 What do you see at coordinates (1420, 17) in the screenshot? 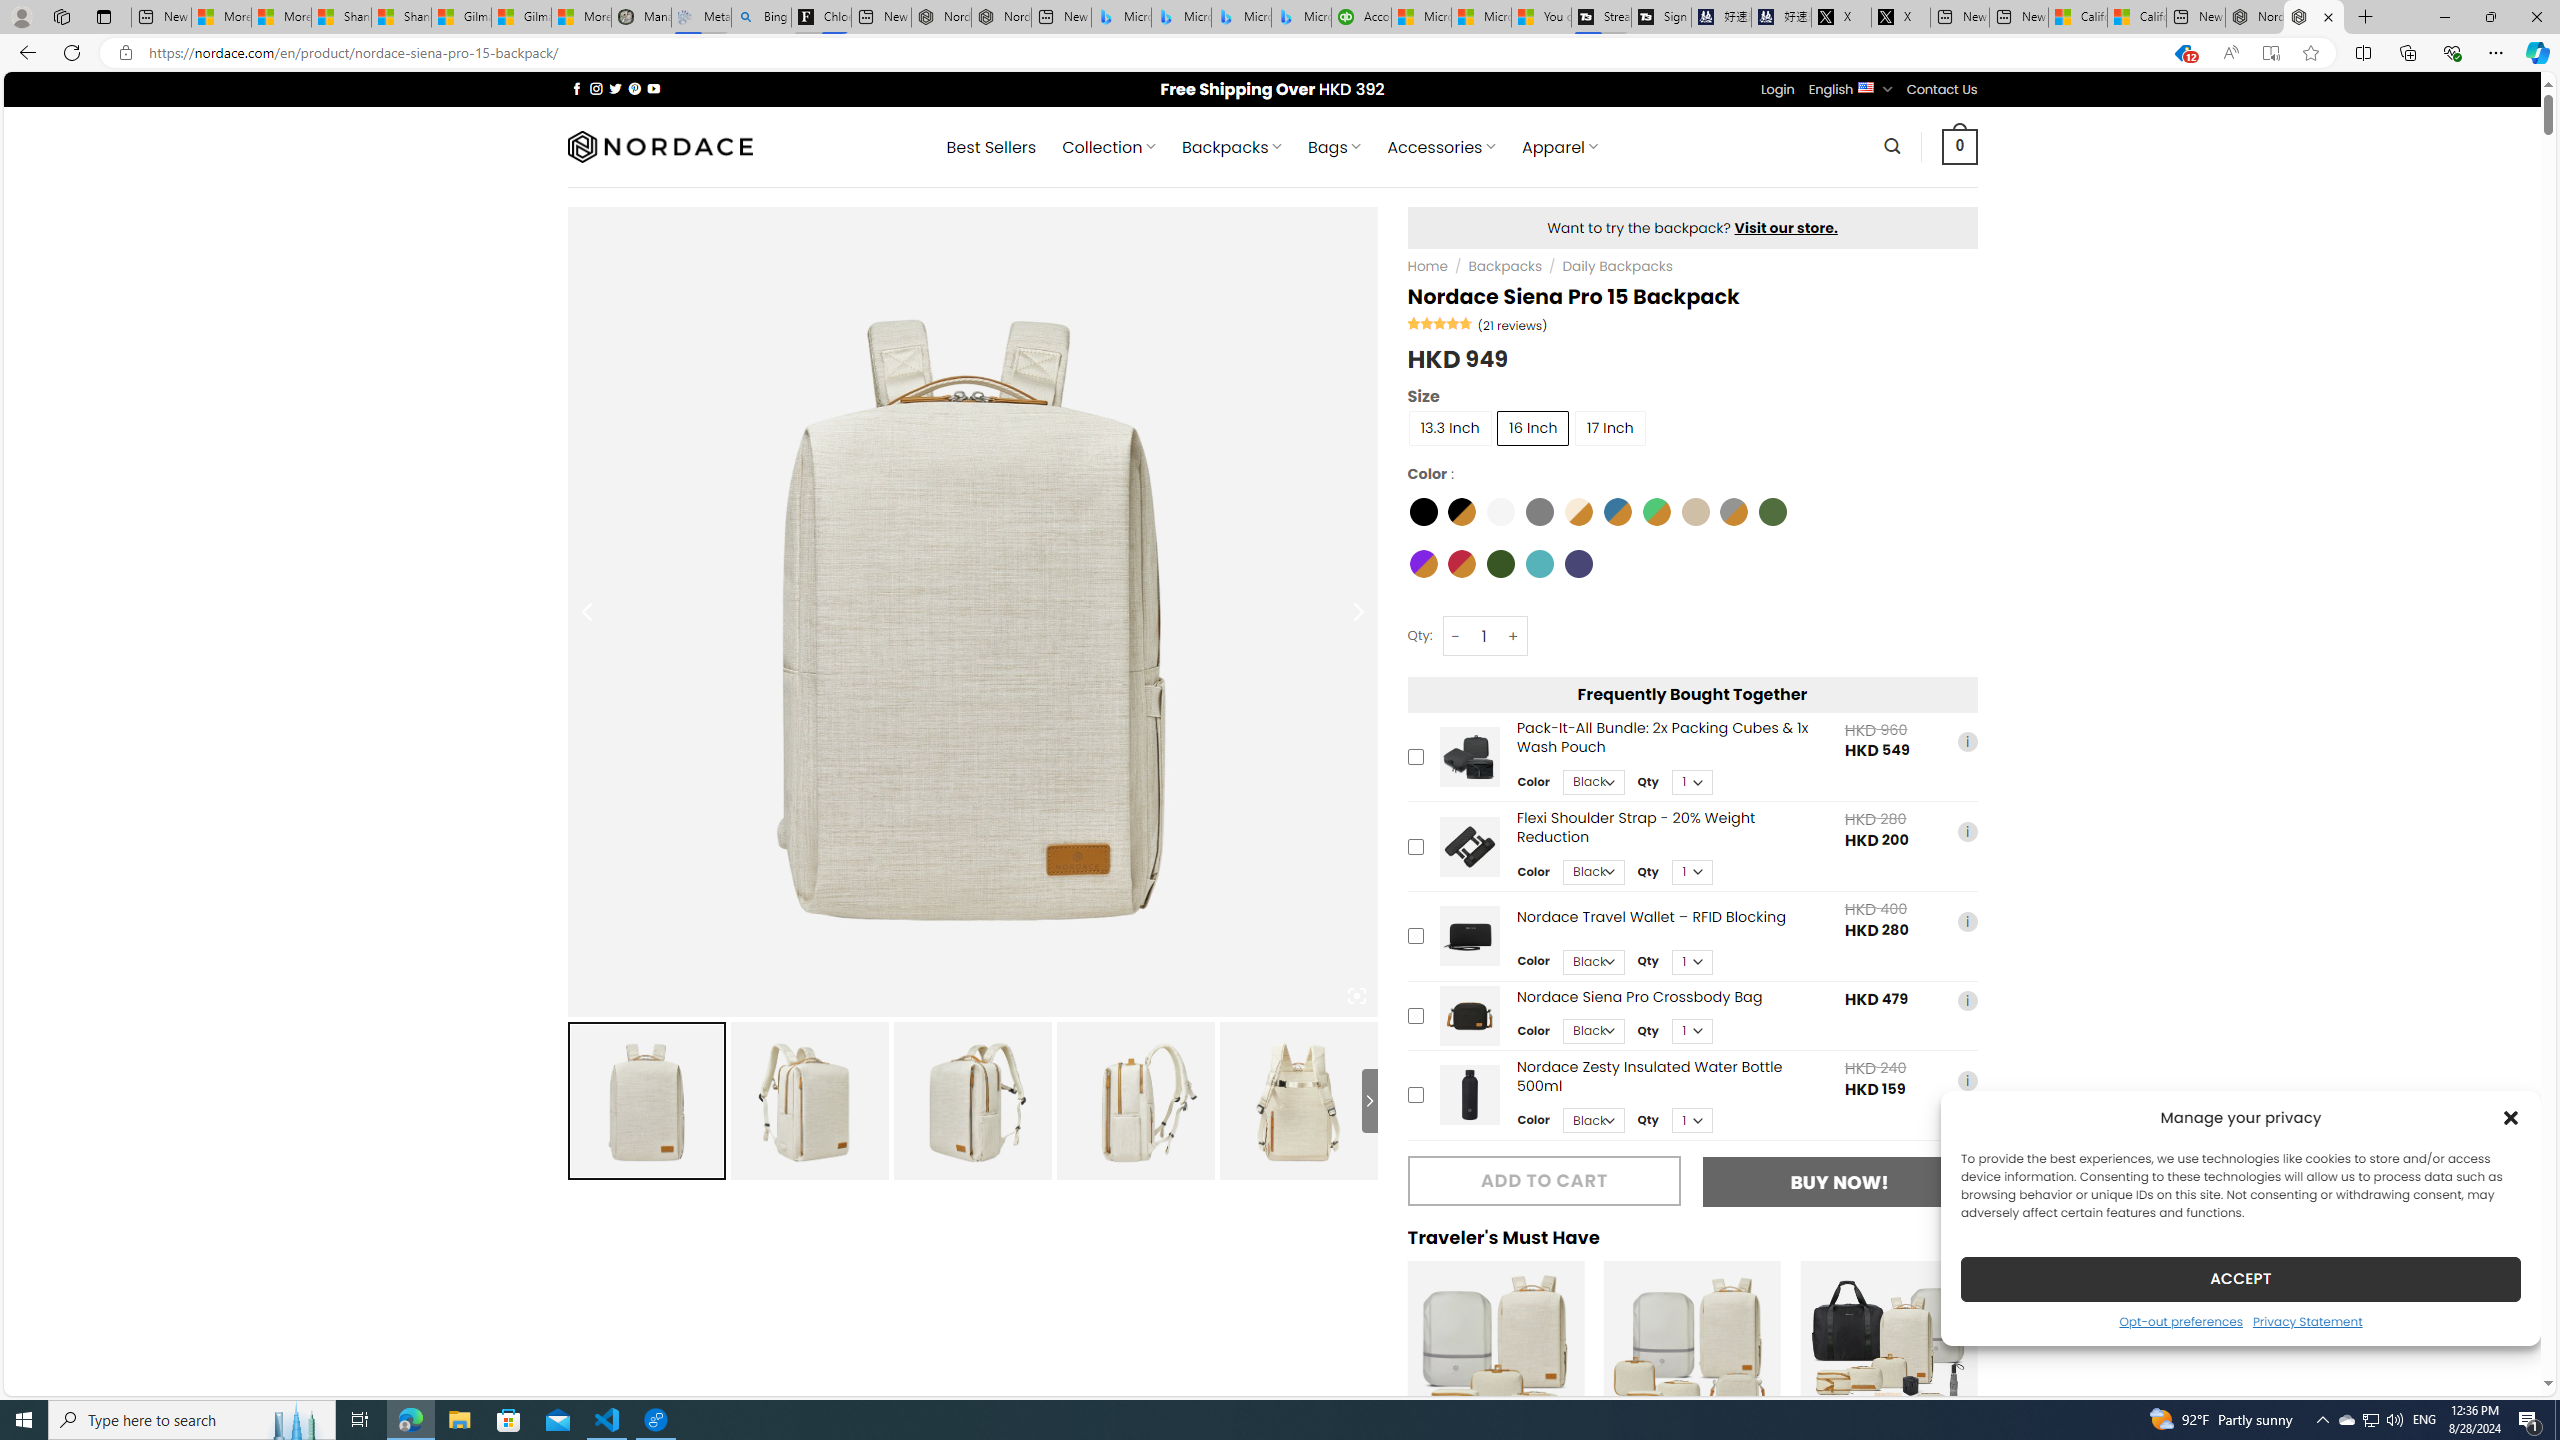
I see `Microsoft Start Sports` at bounding box center [1420, 17].